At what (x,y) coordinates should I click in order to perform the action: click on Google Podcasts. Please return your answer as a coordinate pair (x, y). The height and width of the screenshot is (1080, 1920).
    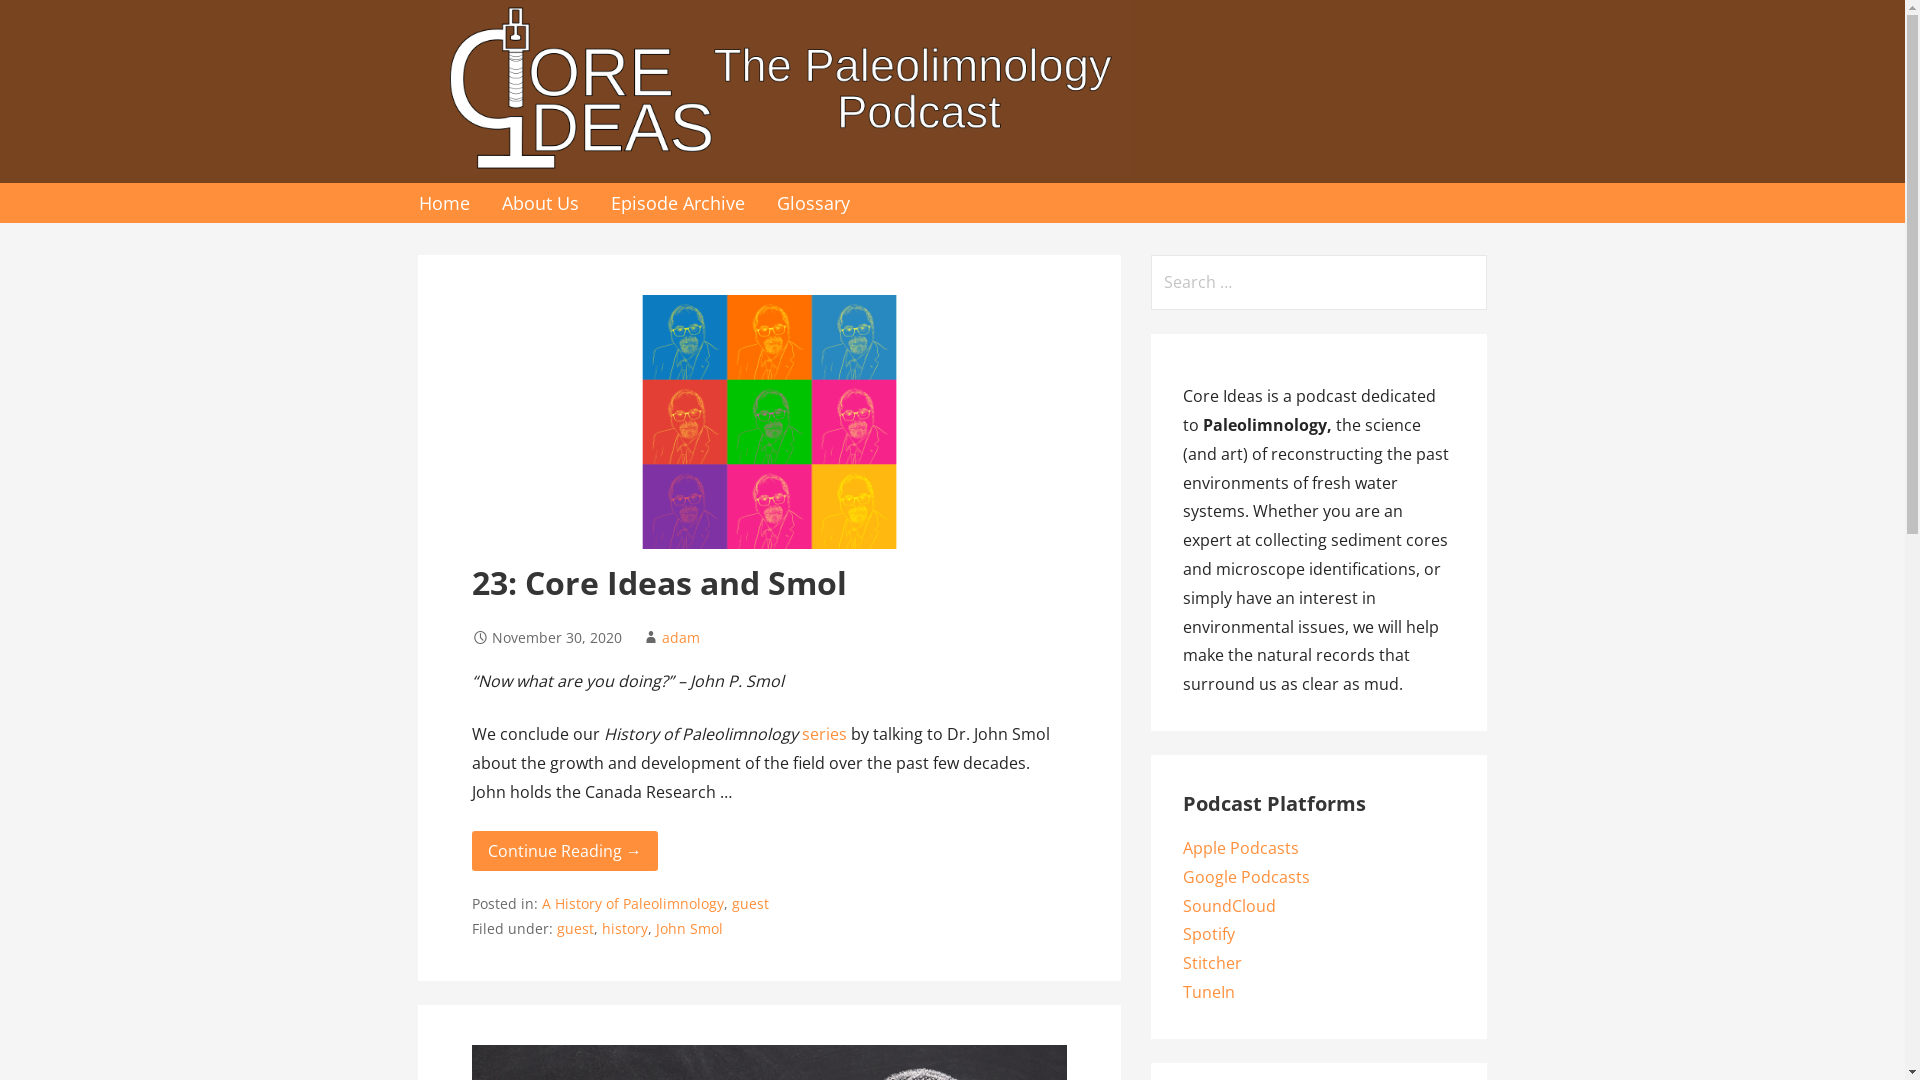
    Looking at the image, I should click on (1246, 877).